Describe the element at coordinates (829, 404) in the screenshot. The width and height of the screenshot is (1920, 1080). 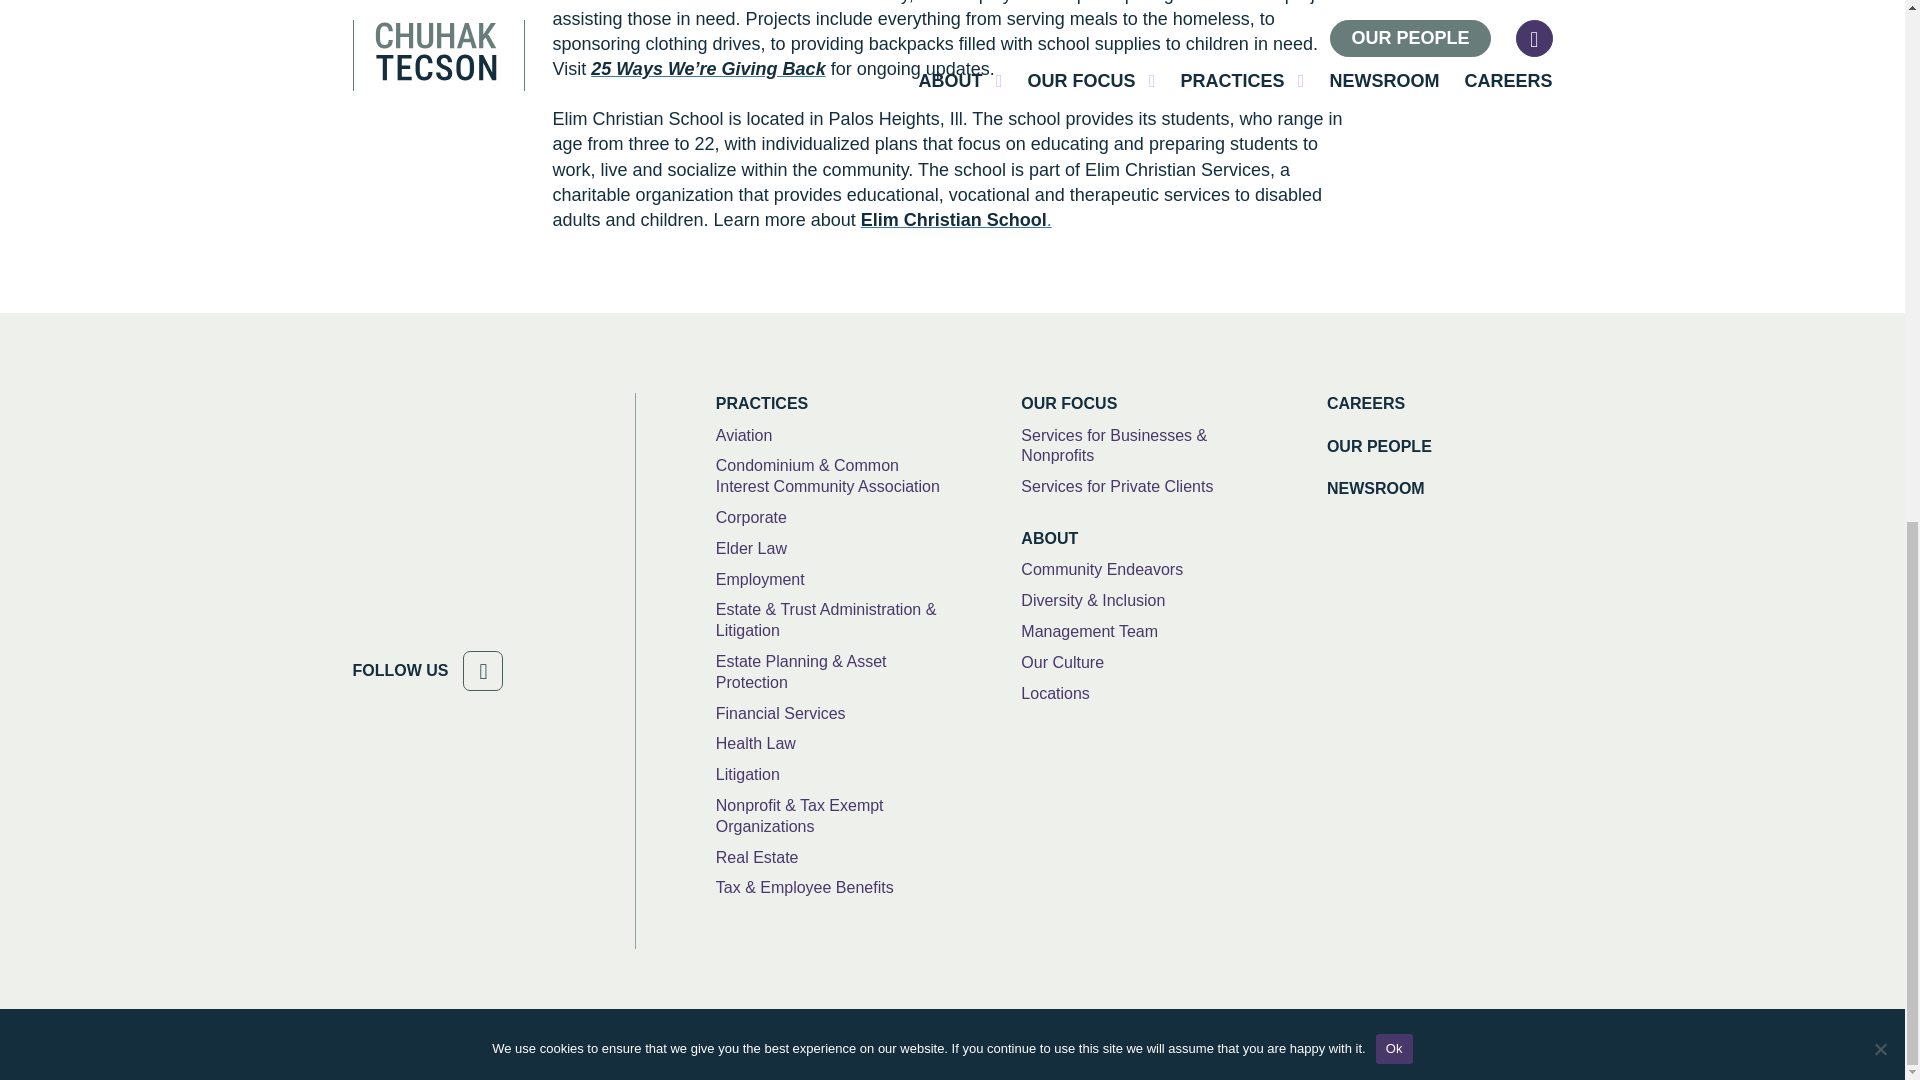
I see `PRACTICES` at that location.